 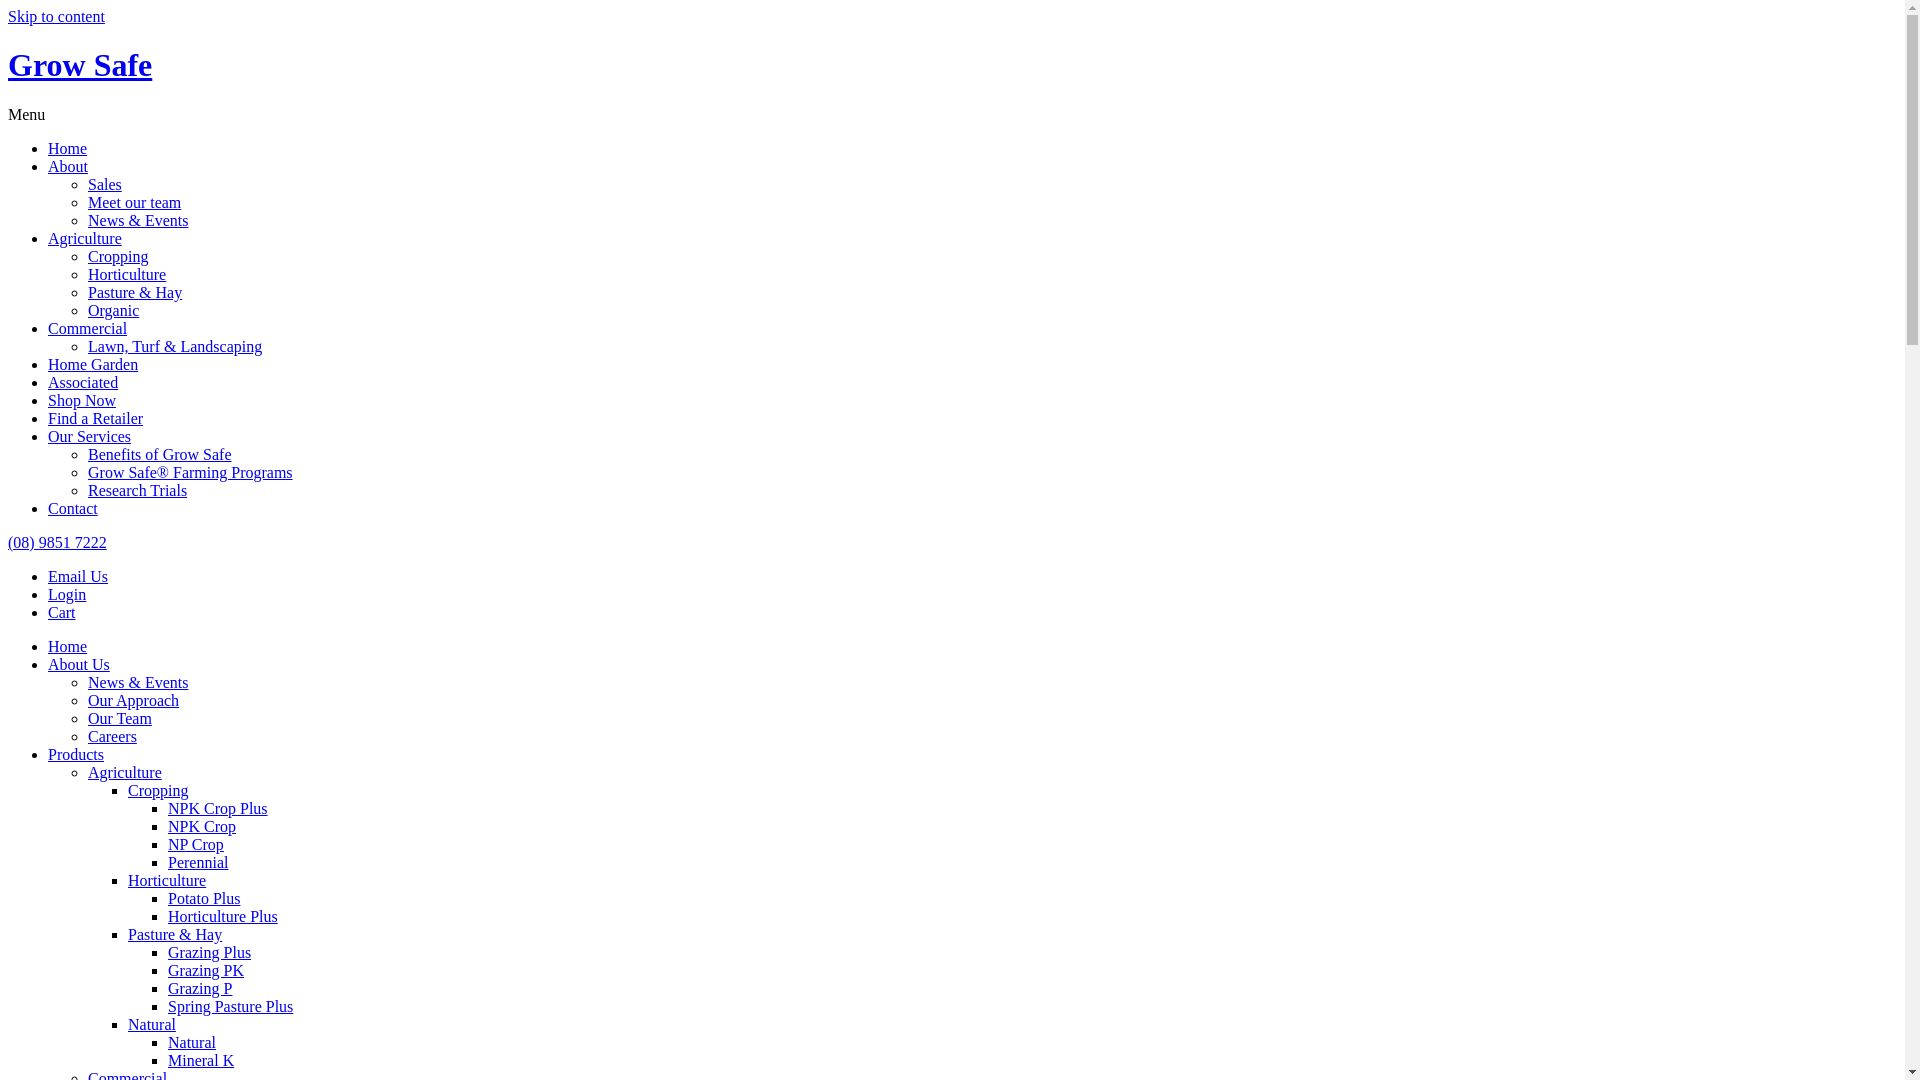 What do you see at coordinates (175, 346) in the screenshot?
I see `Lawn, Turf & Landscaping` at bounding box center [175, 346].